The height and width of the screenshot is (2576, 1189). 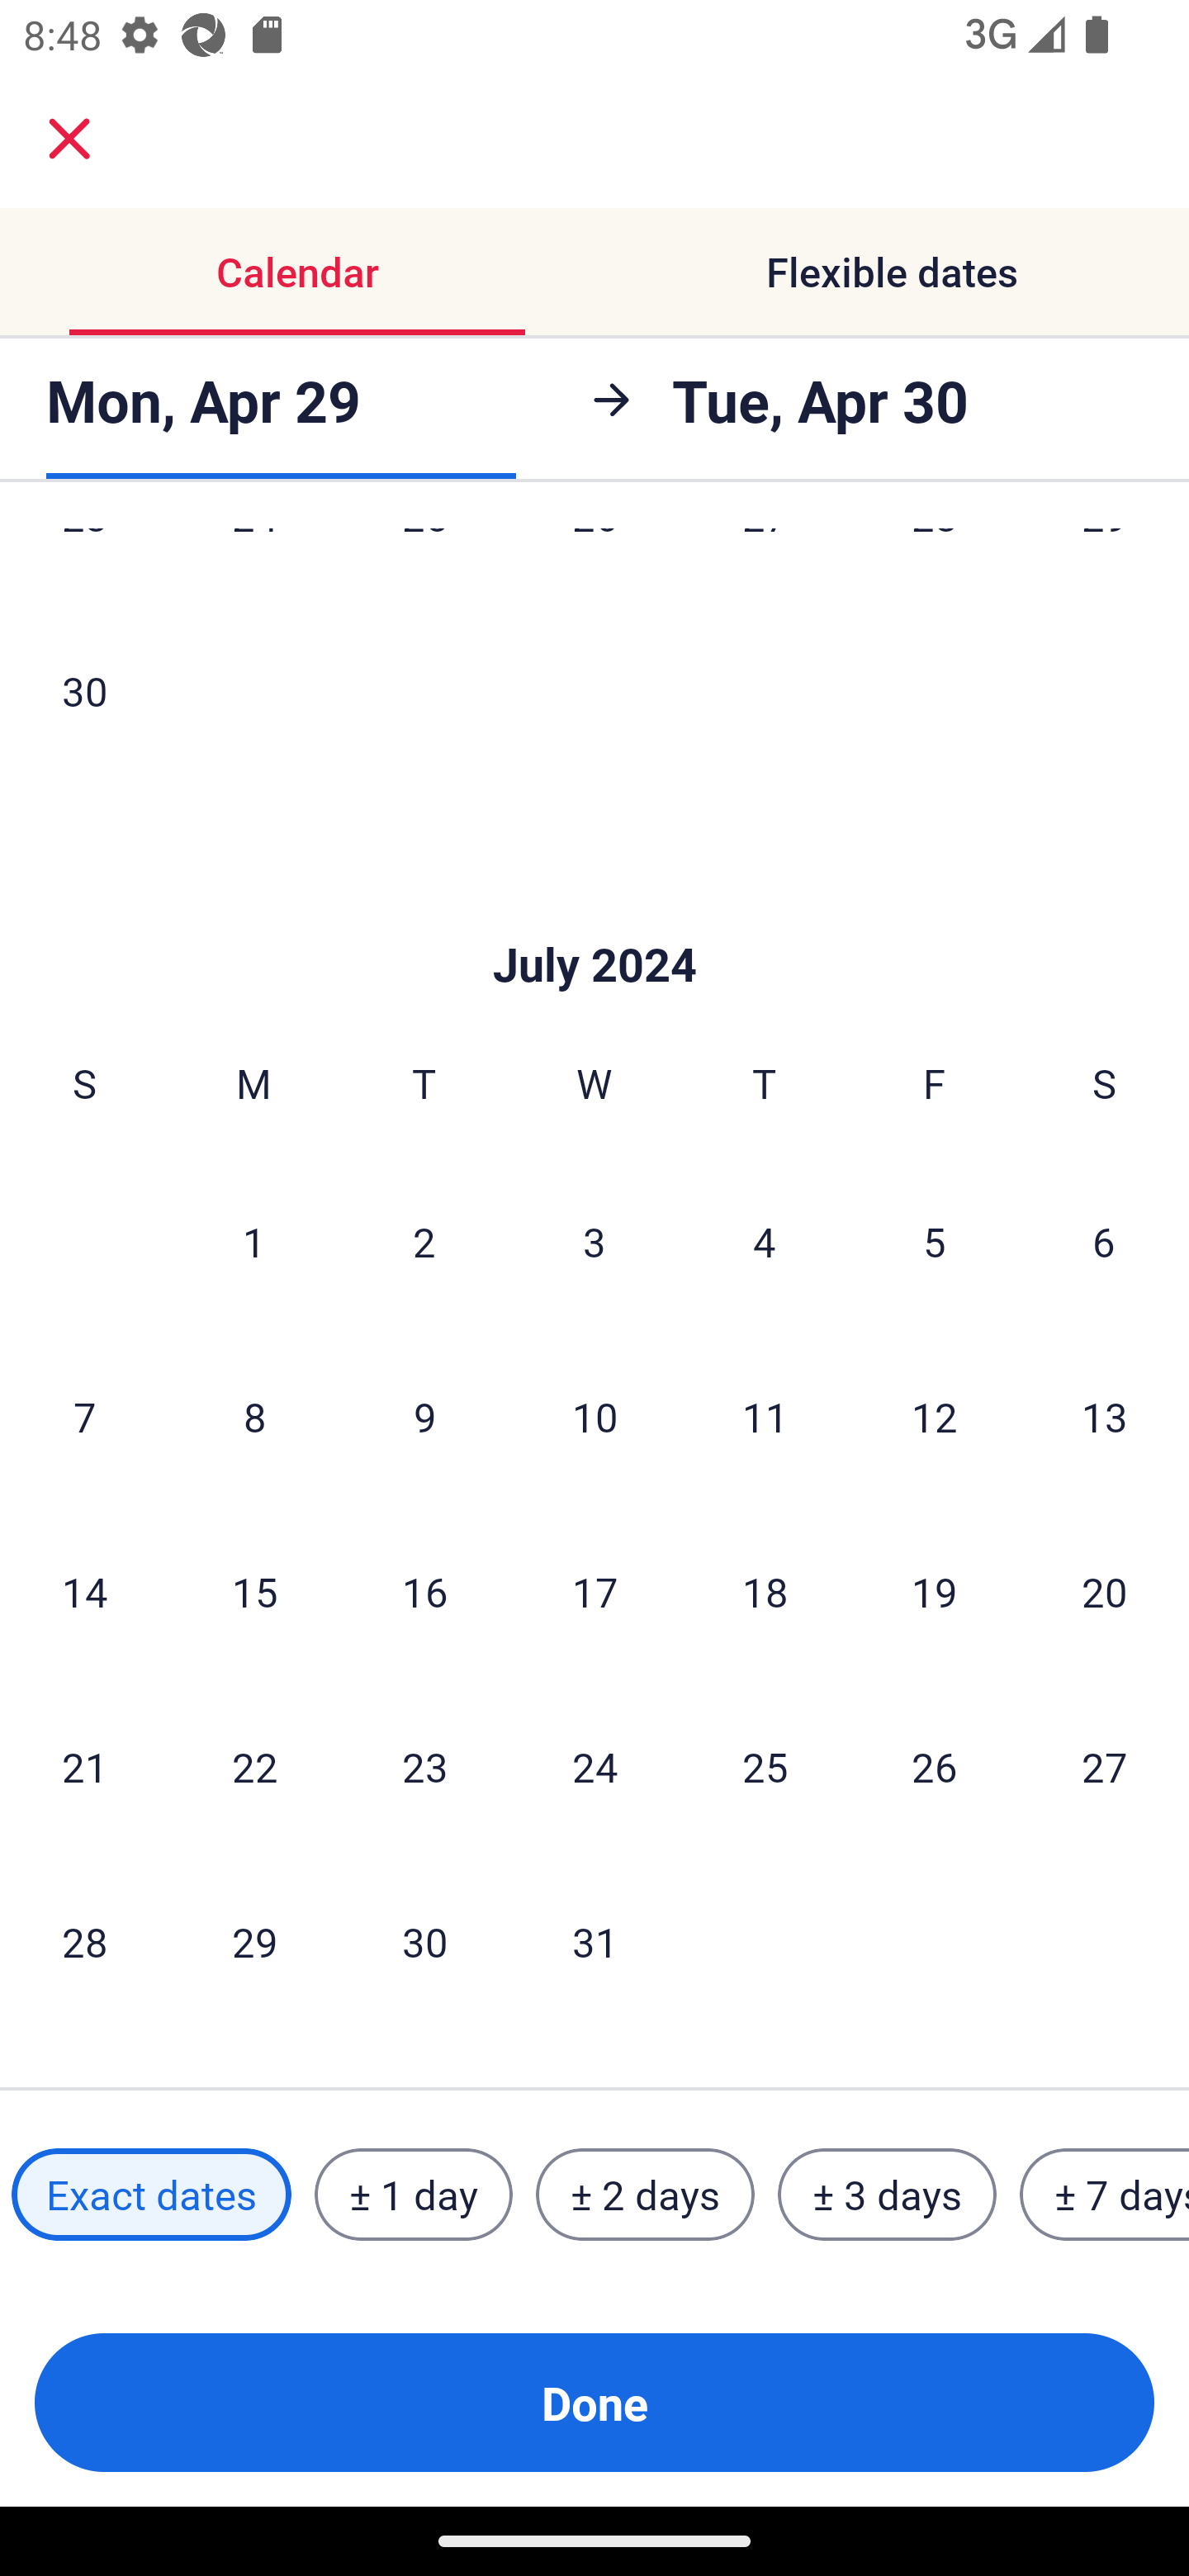 I want to click on Skip to Done, so click(x=594, y=915).